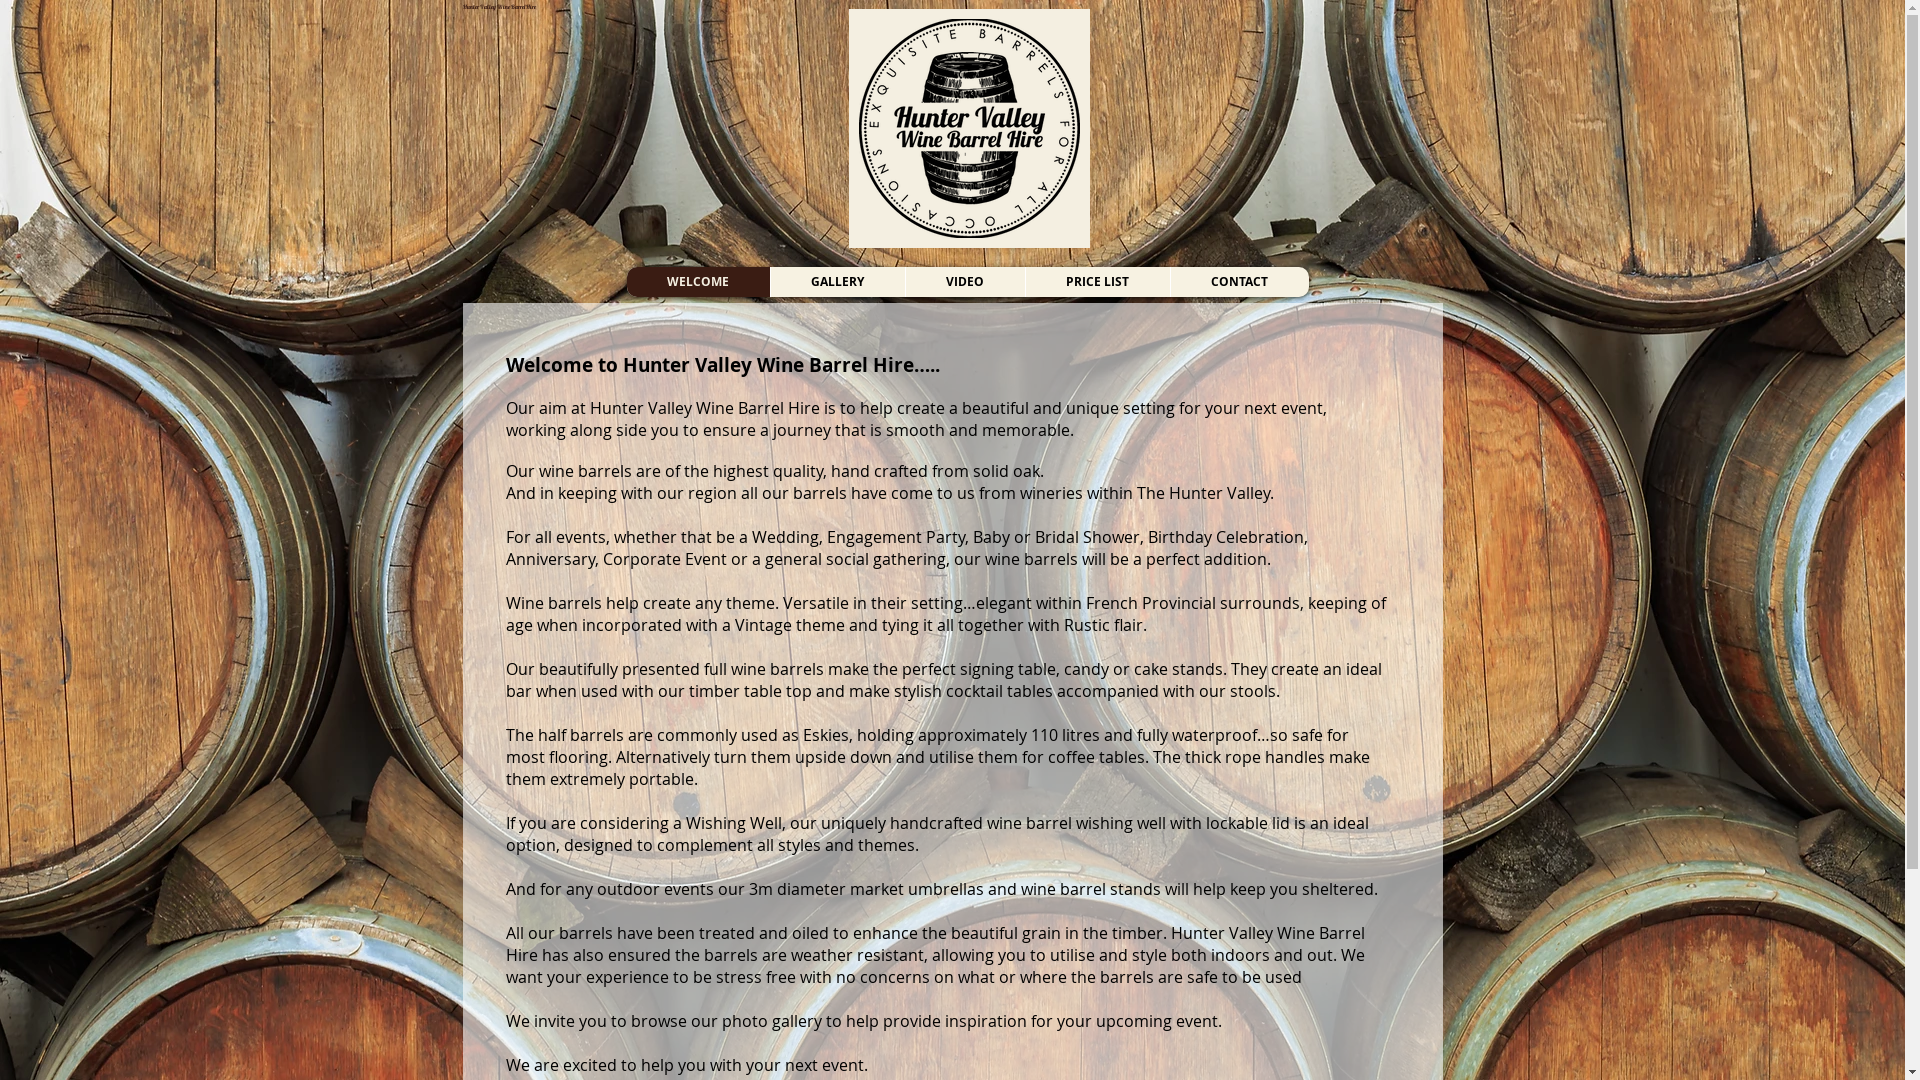 This screenshot has width=1920, height=1080. I want to click on WELCOME, so click(698, 282).